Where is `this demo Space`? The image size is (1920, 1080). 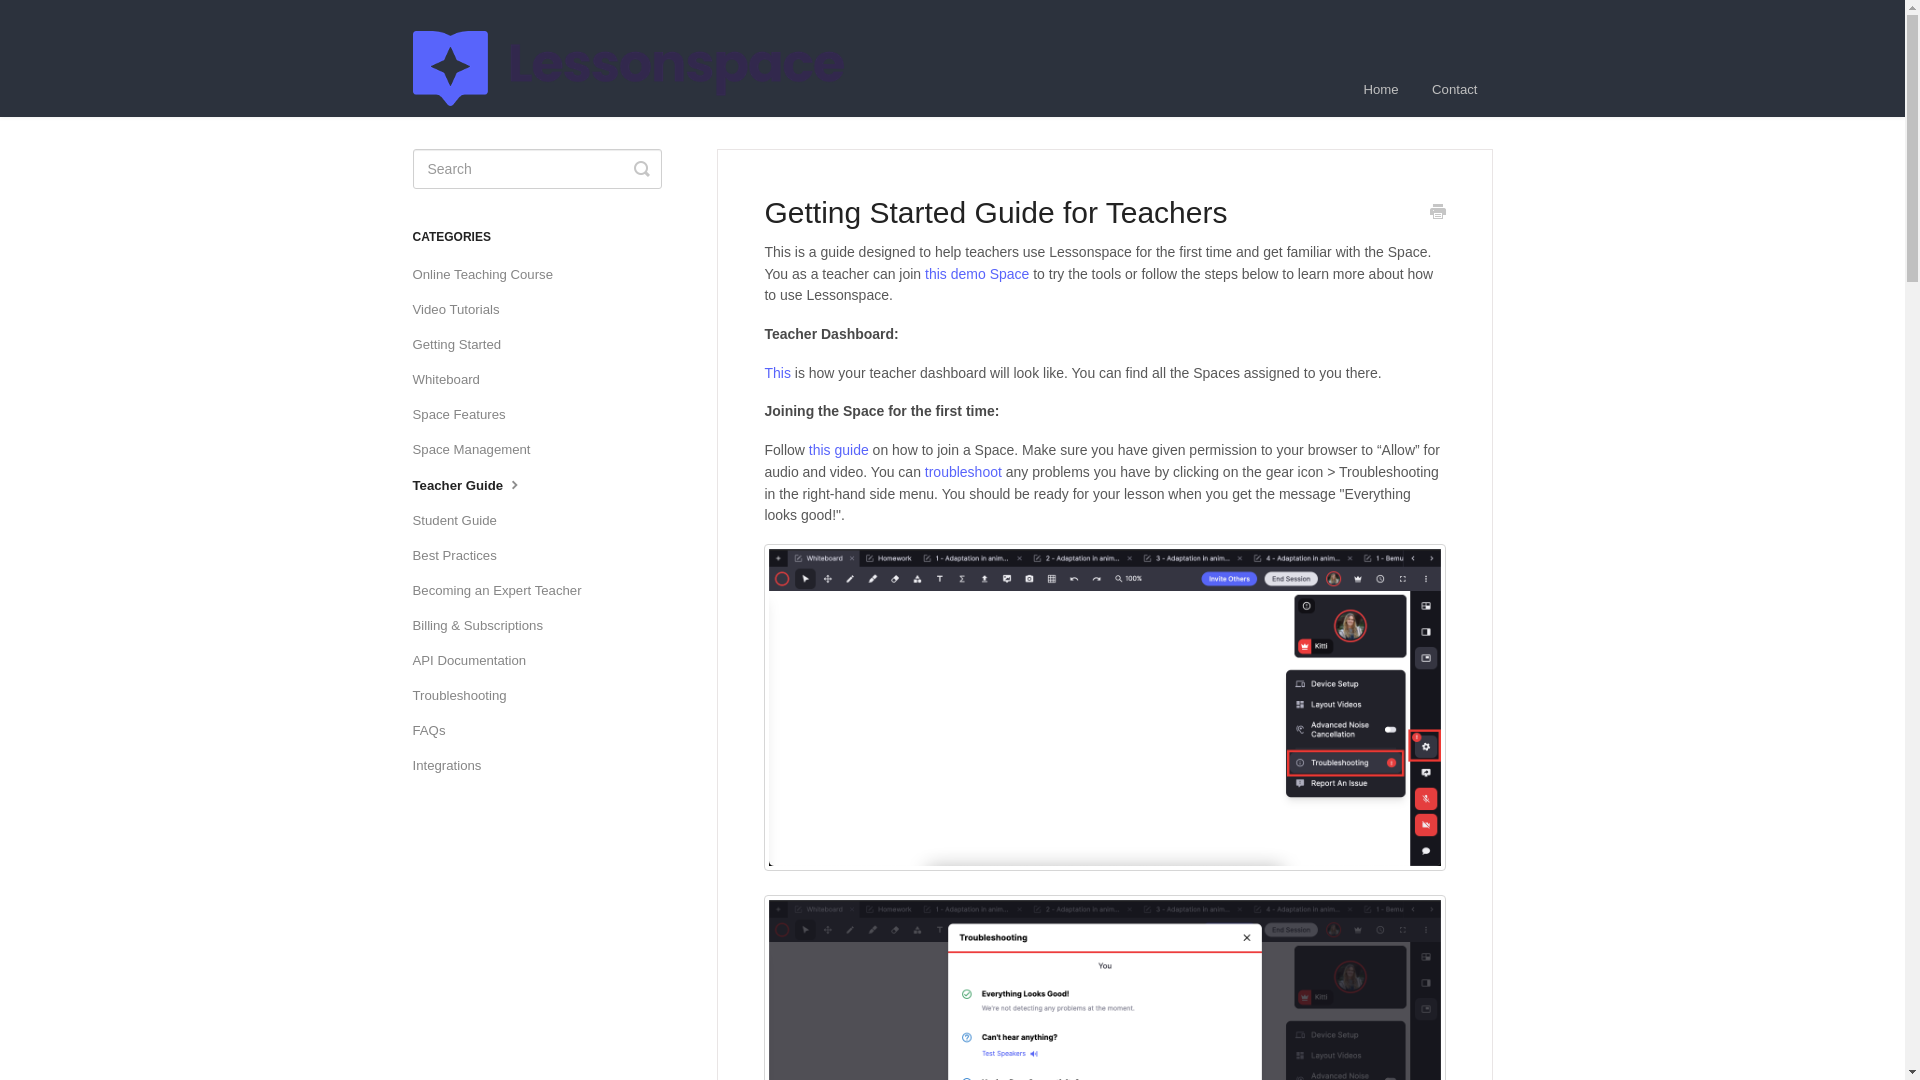 this demo Space is located at coordinates (977, 273).